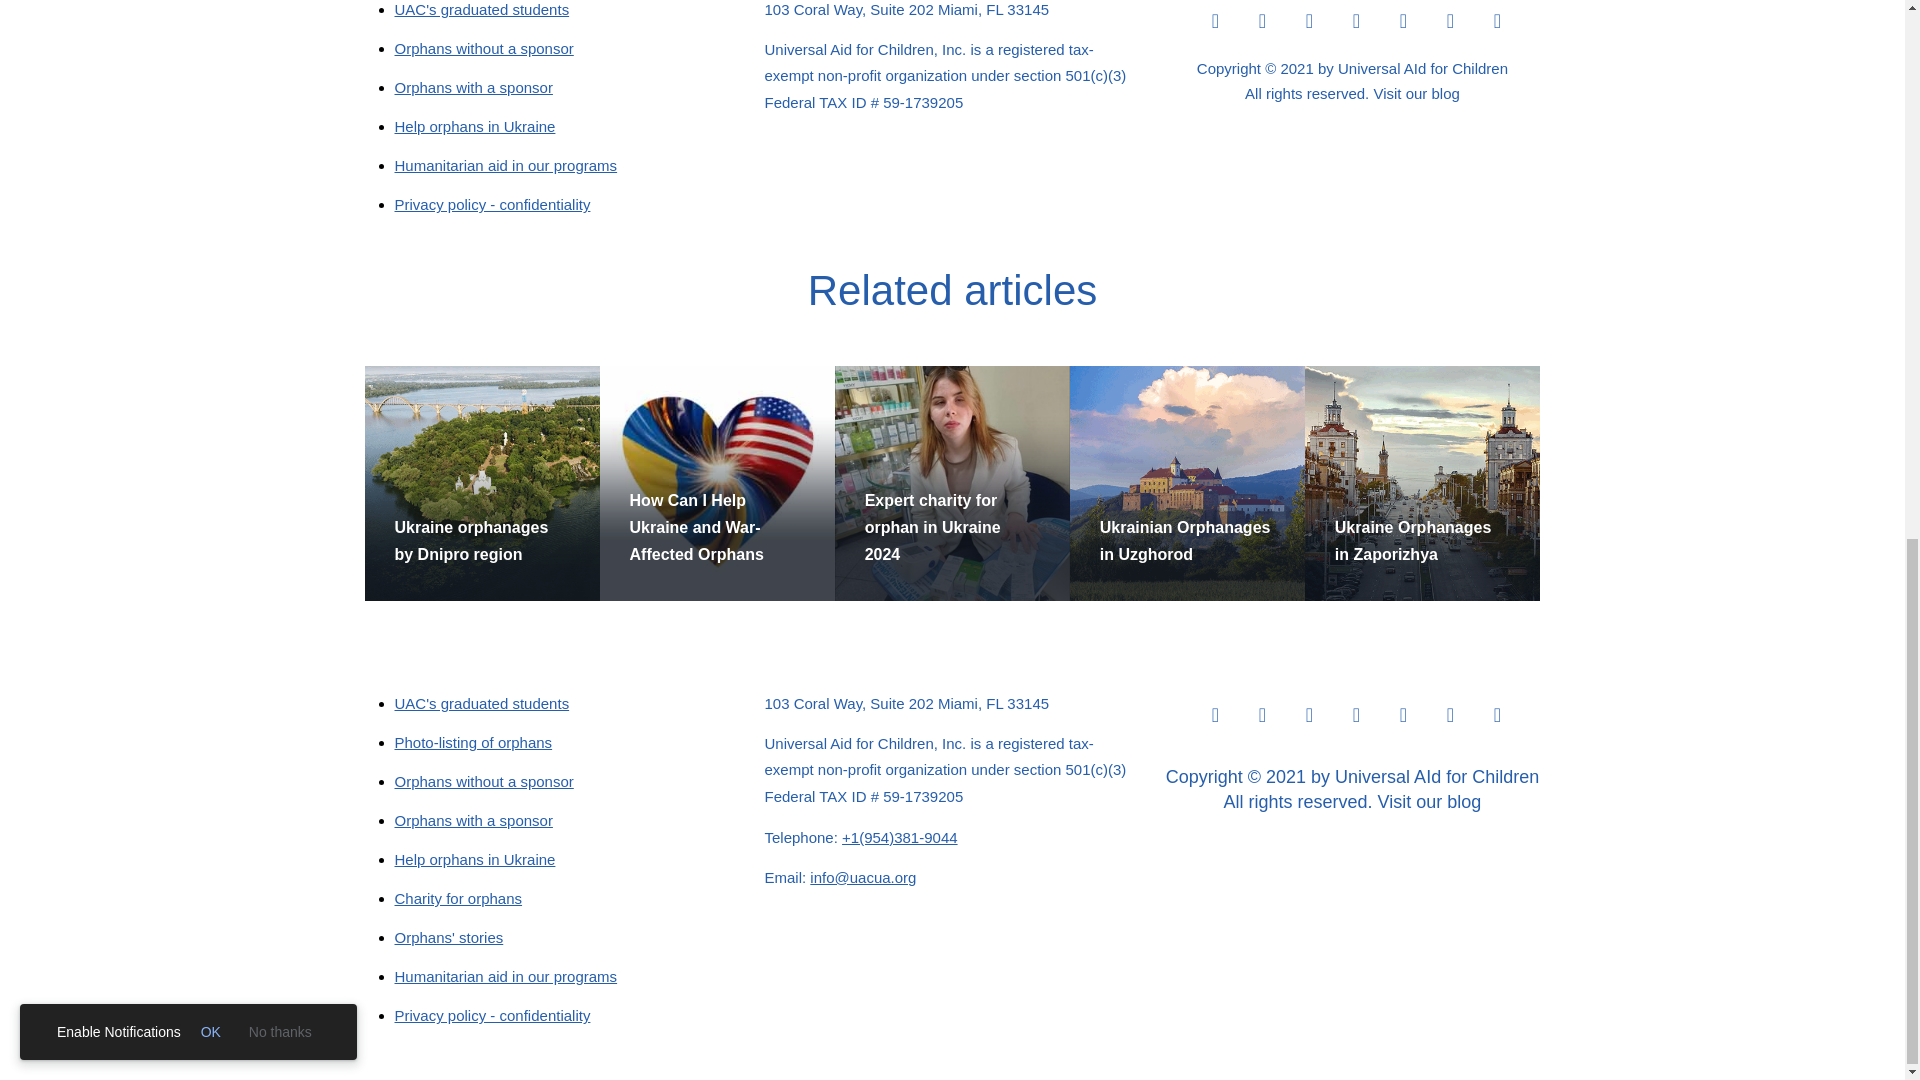 The height and width of the screenshot is (1080, 1920). What do you see at coordinates (1412, 540) in the screenshot?
I see `Ukraine Orphanages in Zaporizhya` at bounding box center [1412, 540].